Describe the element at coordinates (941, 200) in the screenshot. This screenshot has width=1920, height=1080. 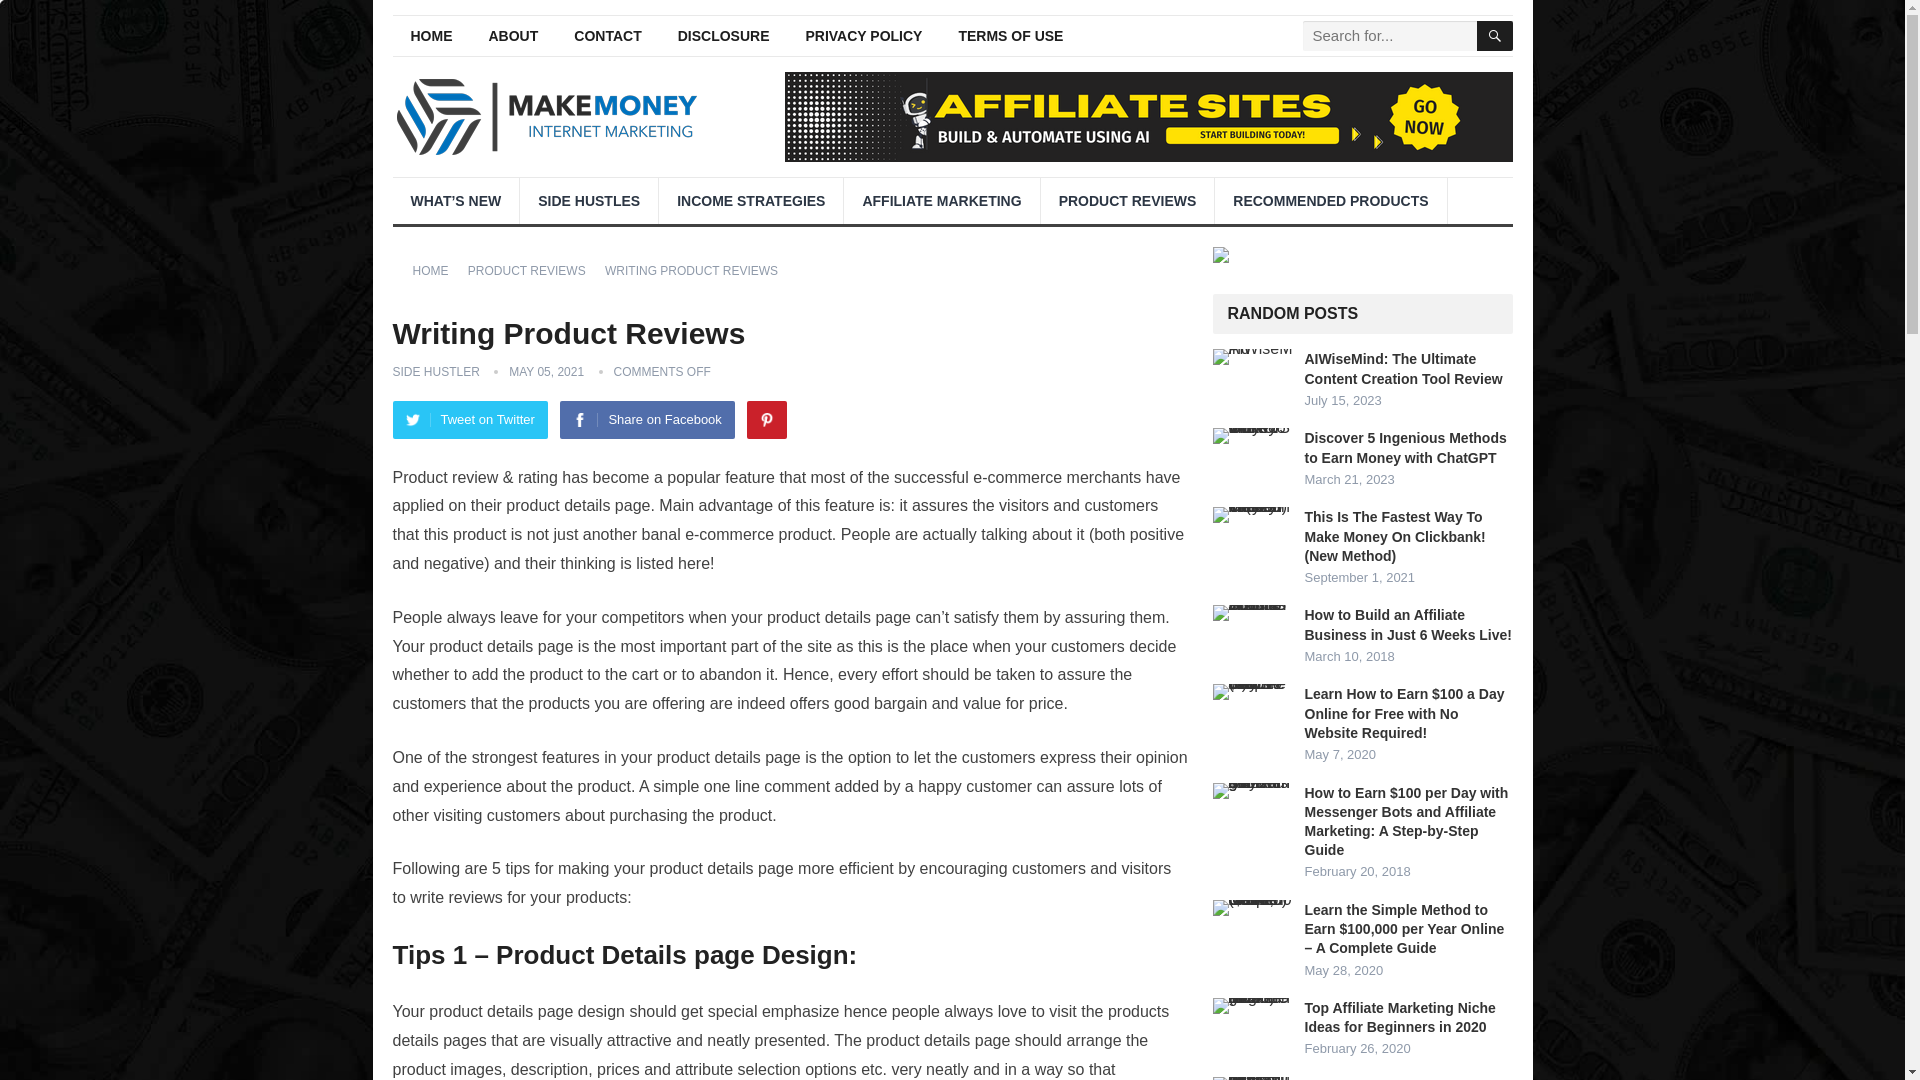
I see `AFFILIATE MARKETING` at that location.